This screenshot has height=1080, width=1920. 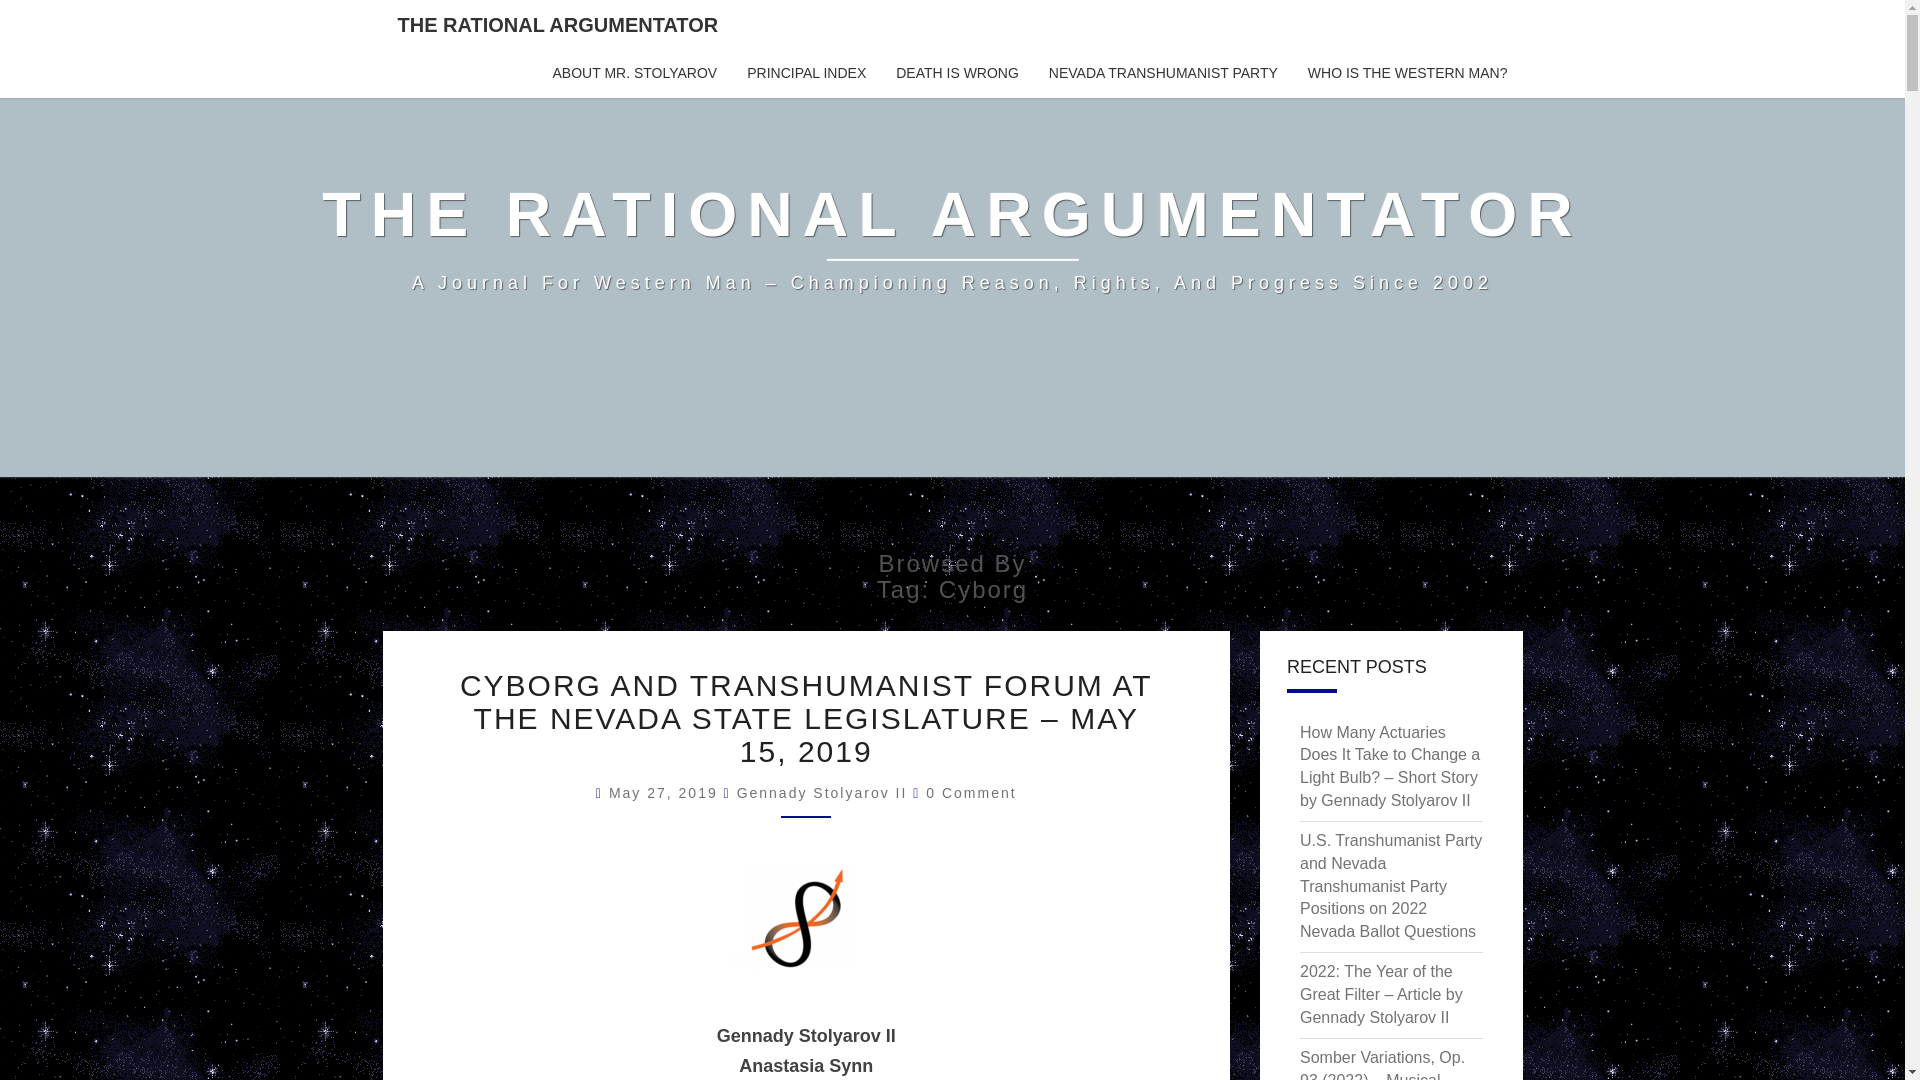 What do you see at coordinates (952, 238) in the screenshot?
I see `The Rational Argumentator` at bounding box center [952, 238].